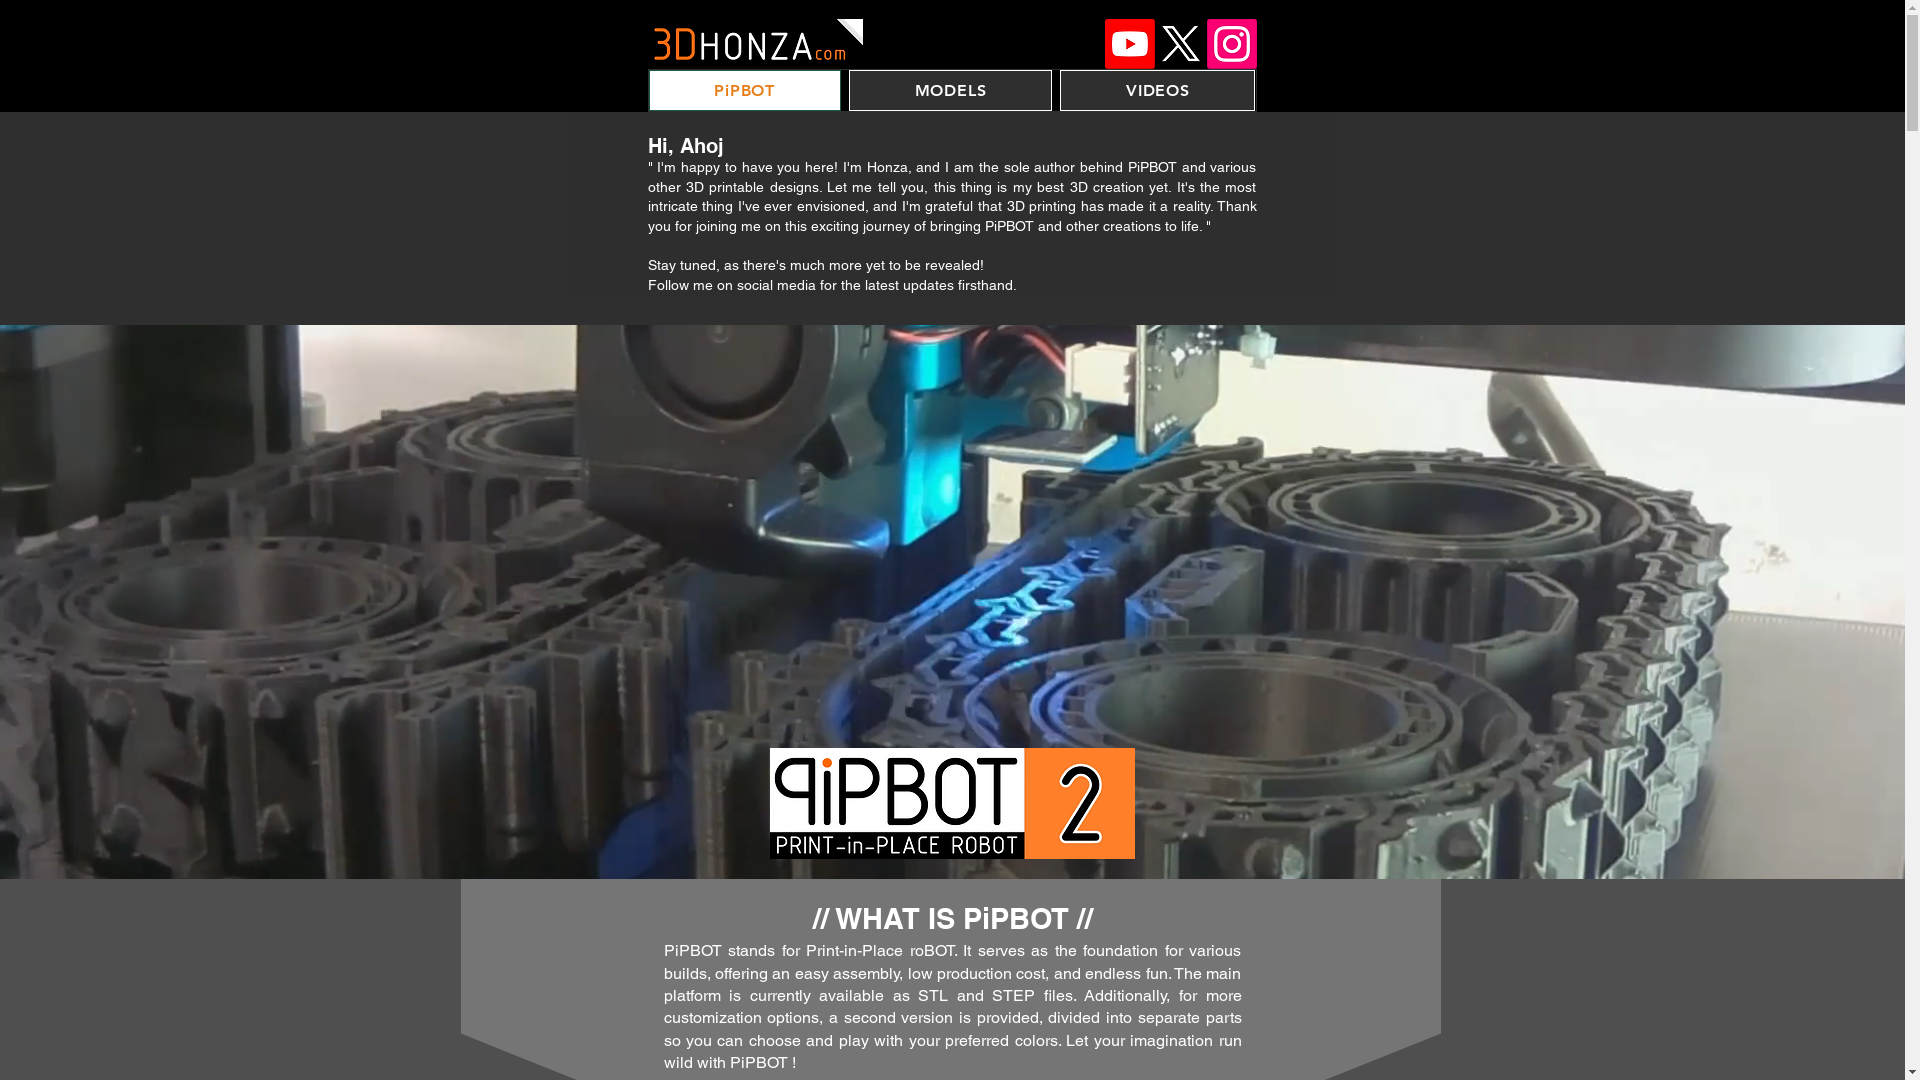 This screenshot has height=1080, width=1920. I want to click on VIDEOS, so click(1158, 90).